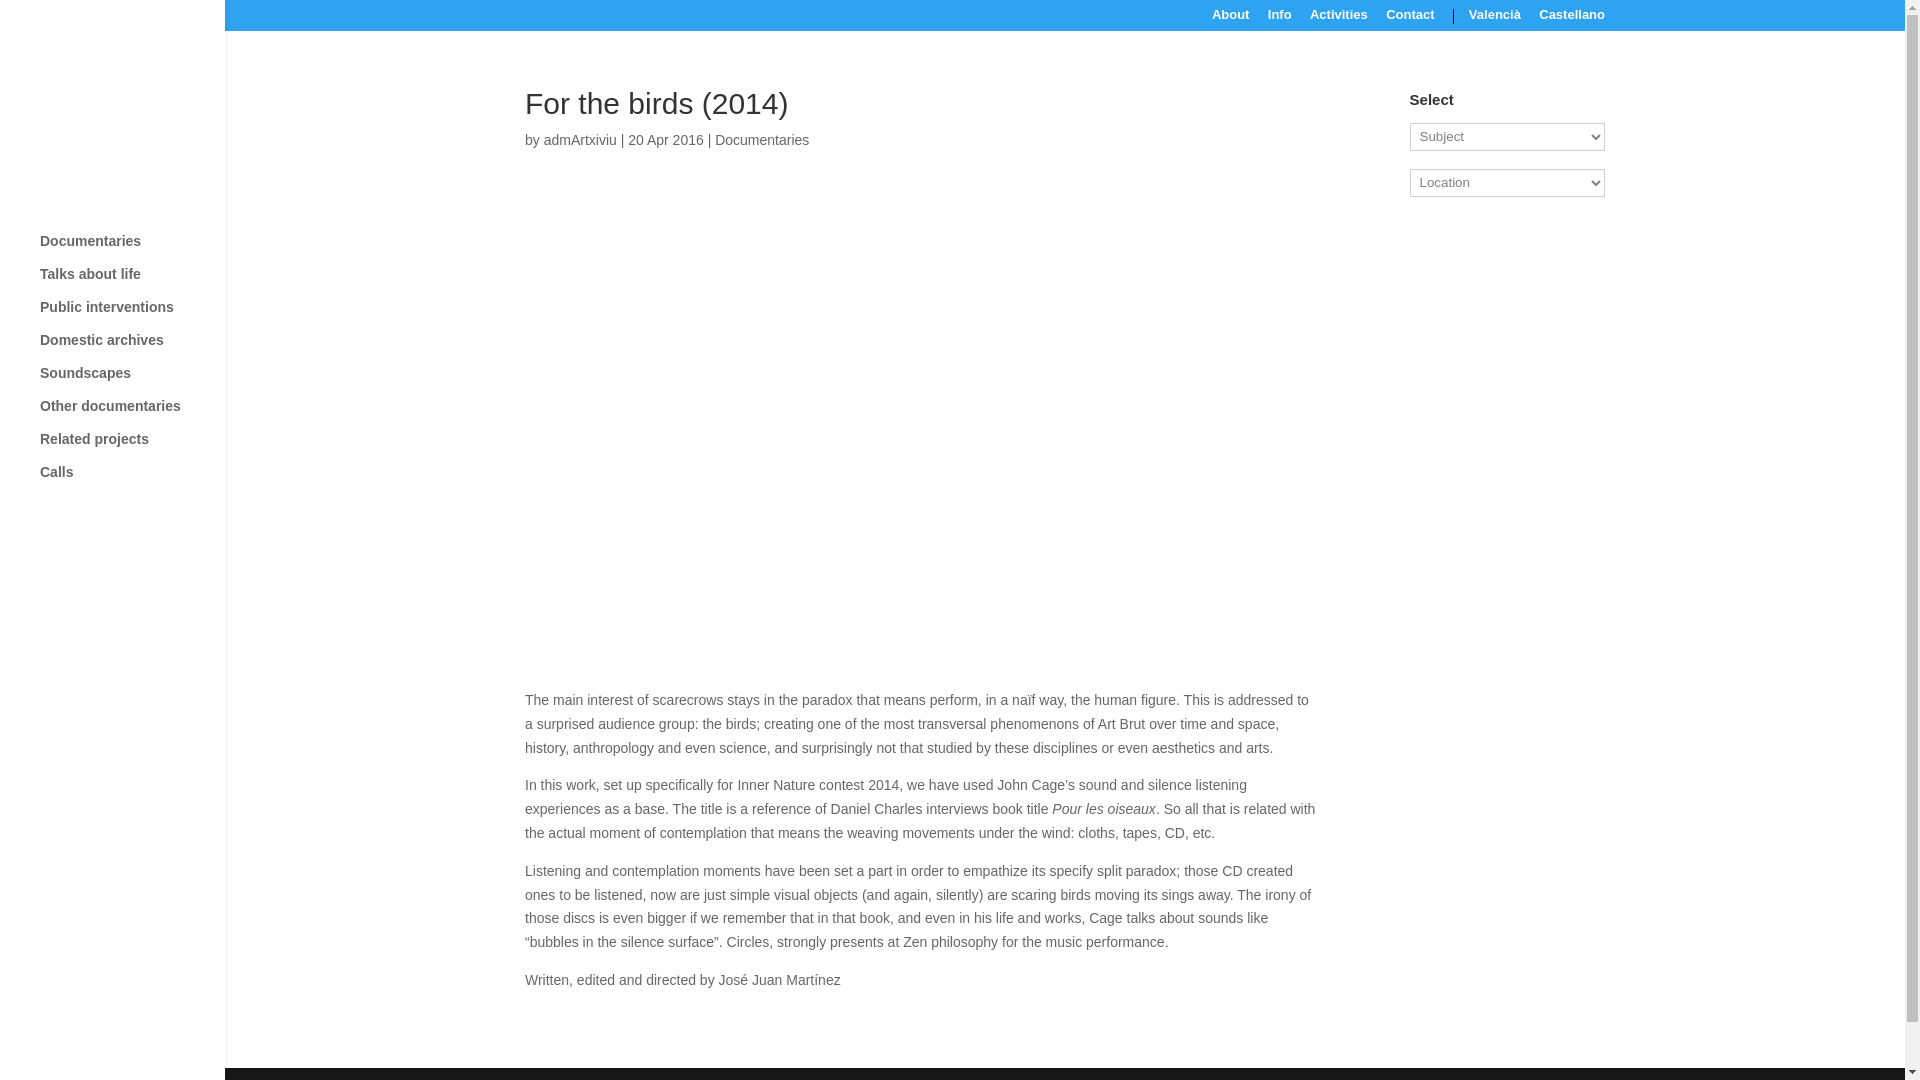 Image resolution: width=1920 pixels, height=1080 pixels. I want to click on Soundscapes, so click(132, 382).